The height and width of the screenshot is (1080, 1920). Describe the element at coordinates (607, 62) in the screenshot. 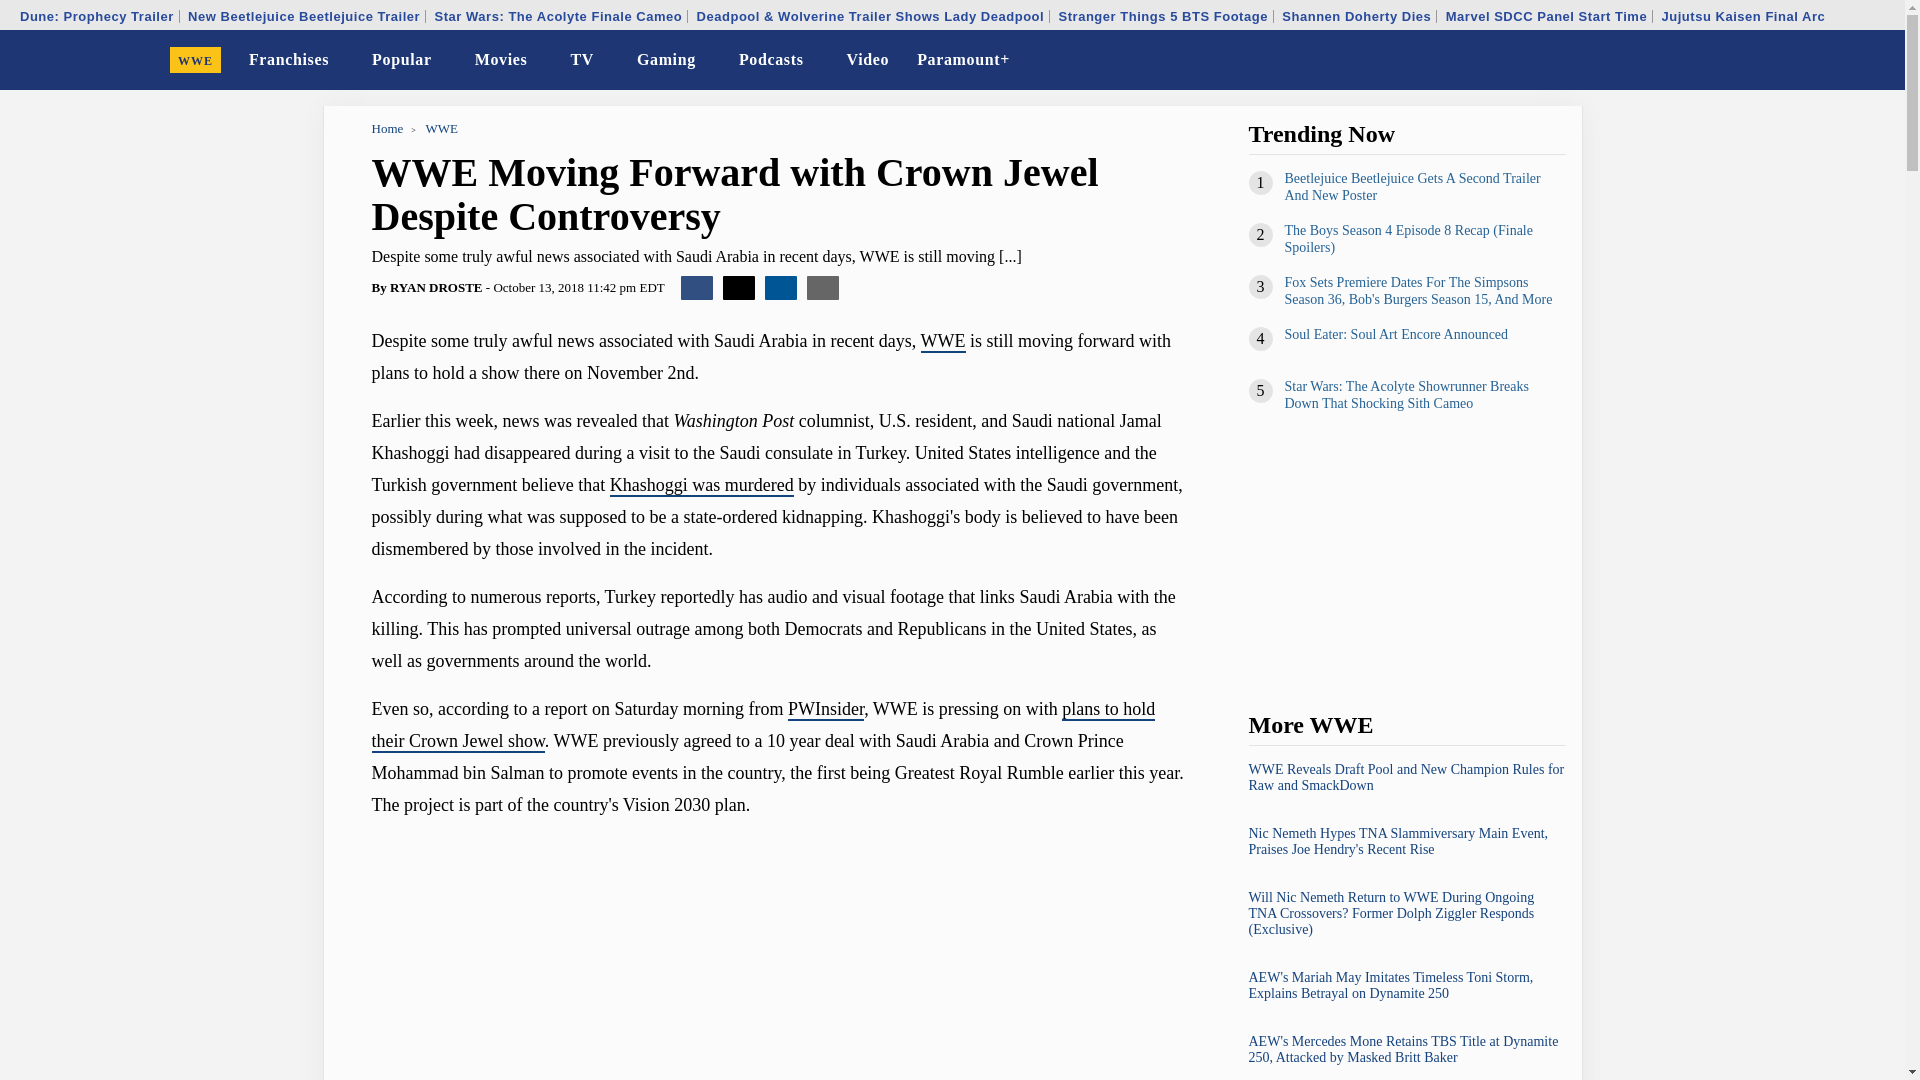

I see `Arrow` at that location.